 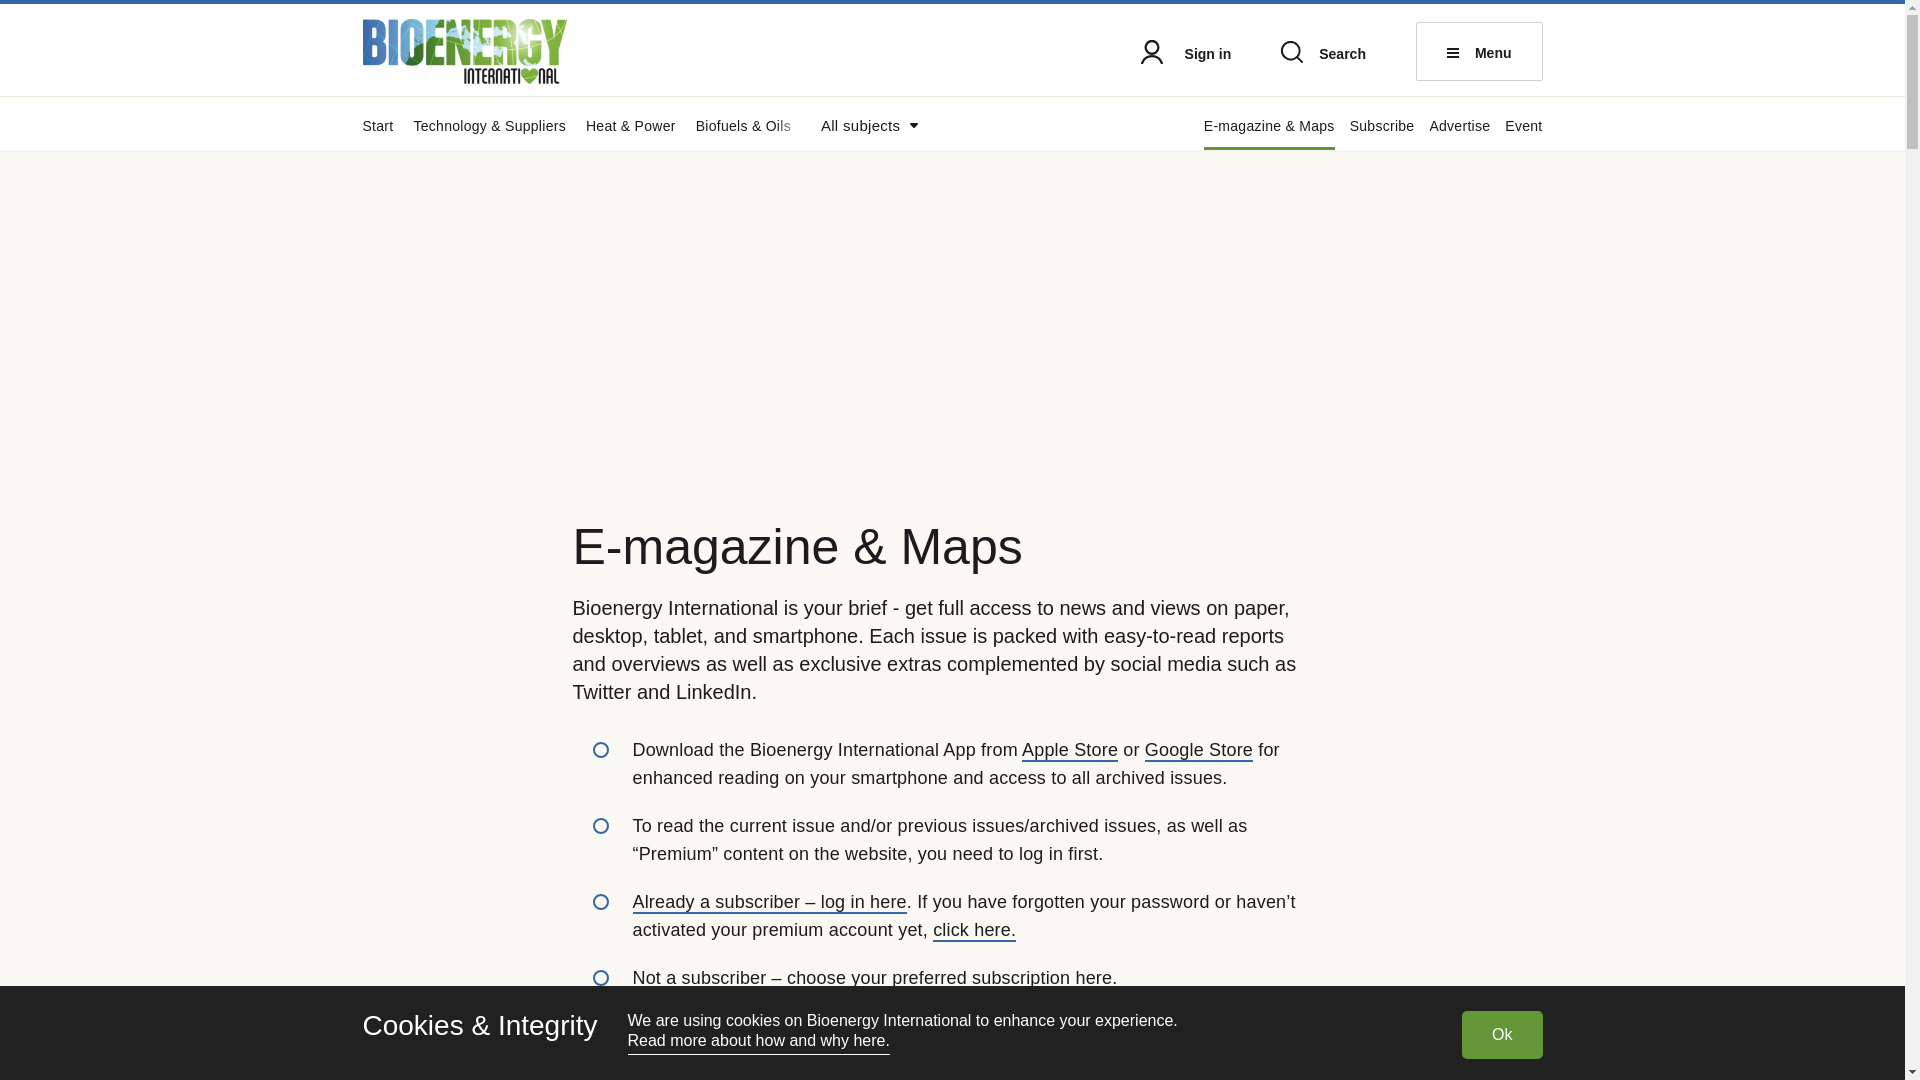 I want to click on Start, so click(x=378, y=134).